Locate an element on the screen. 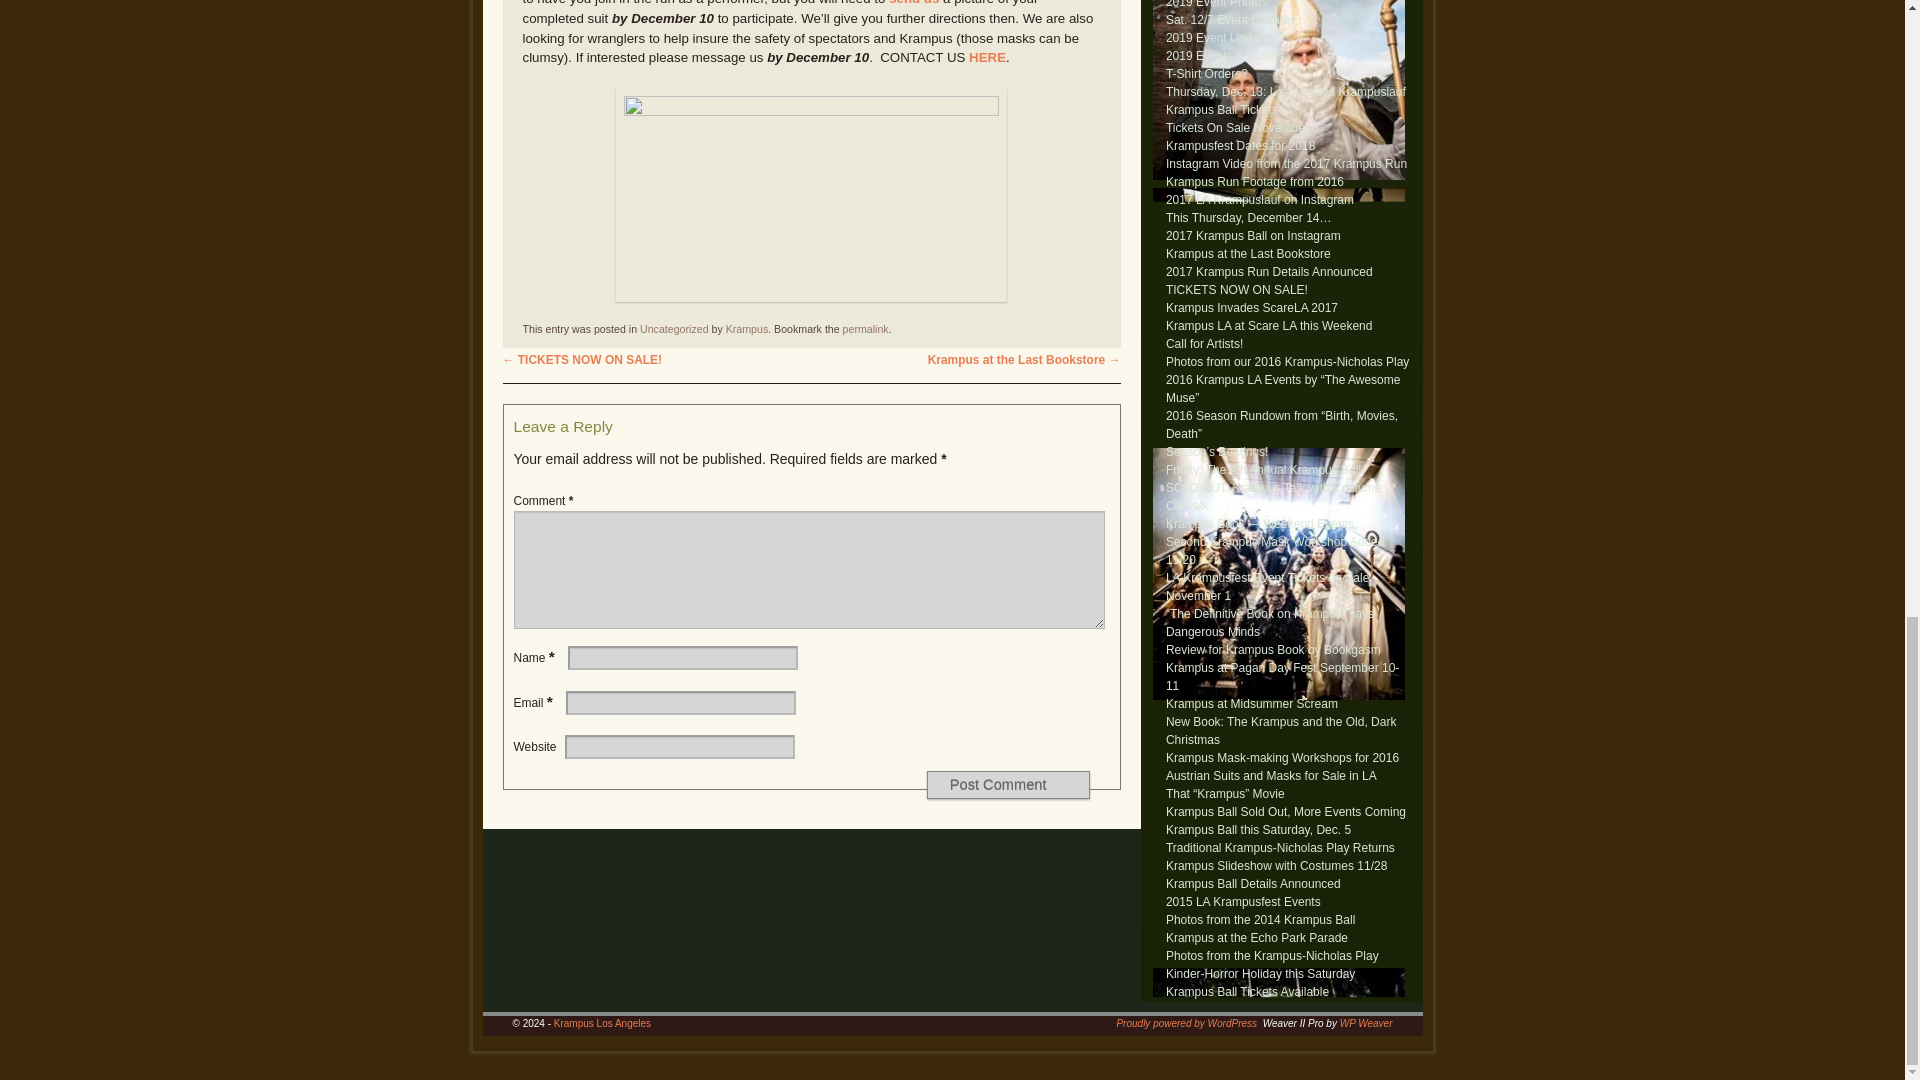 This screenshot has height=1080, width=1920. send us is located at coordinates (913, 3).